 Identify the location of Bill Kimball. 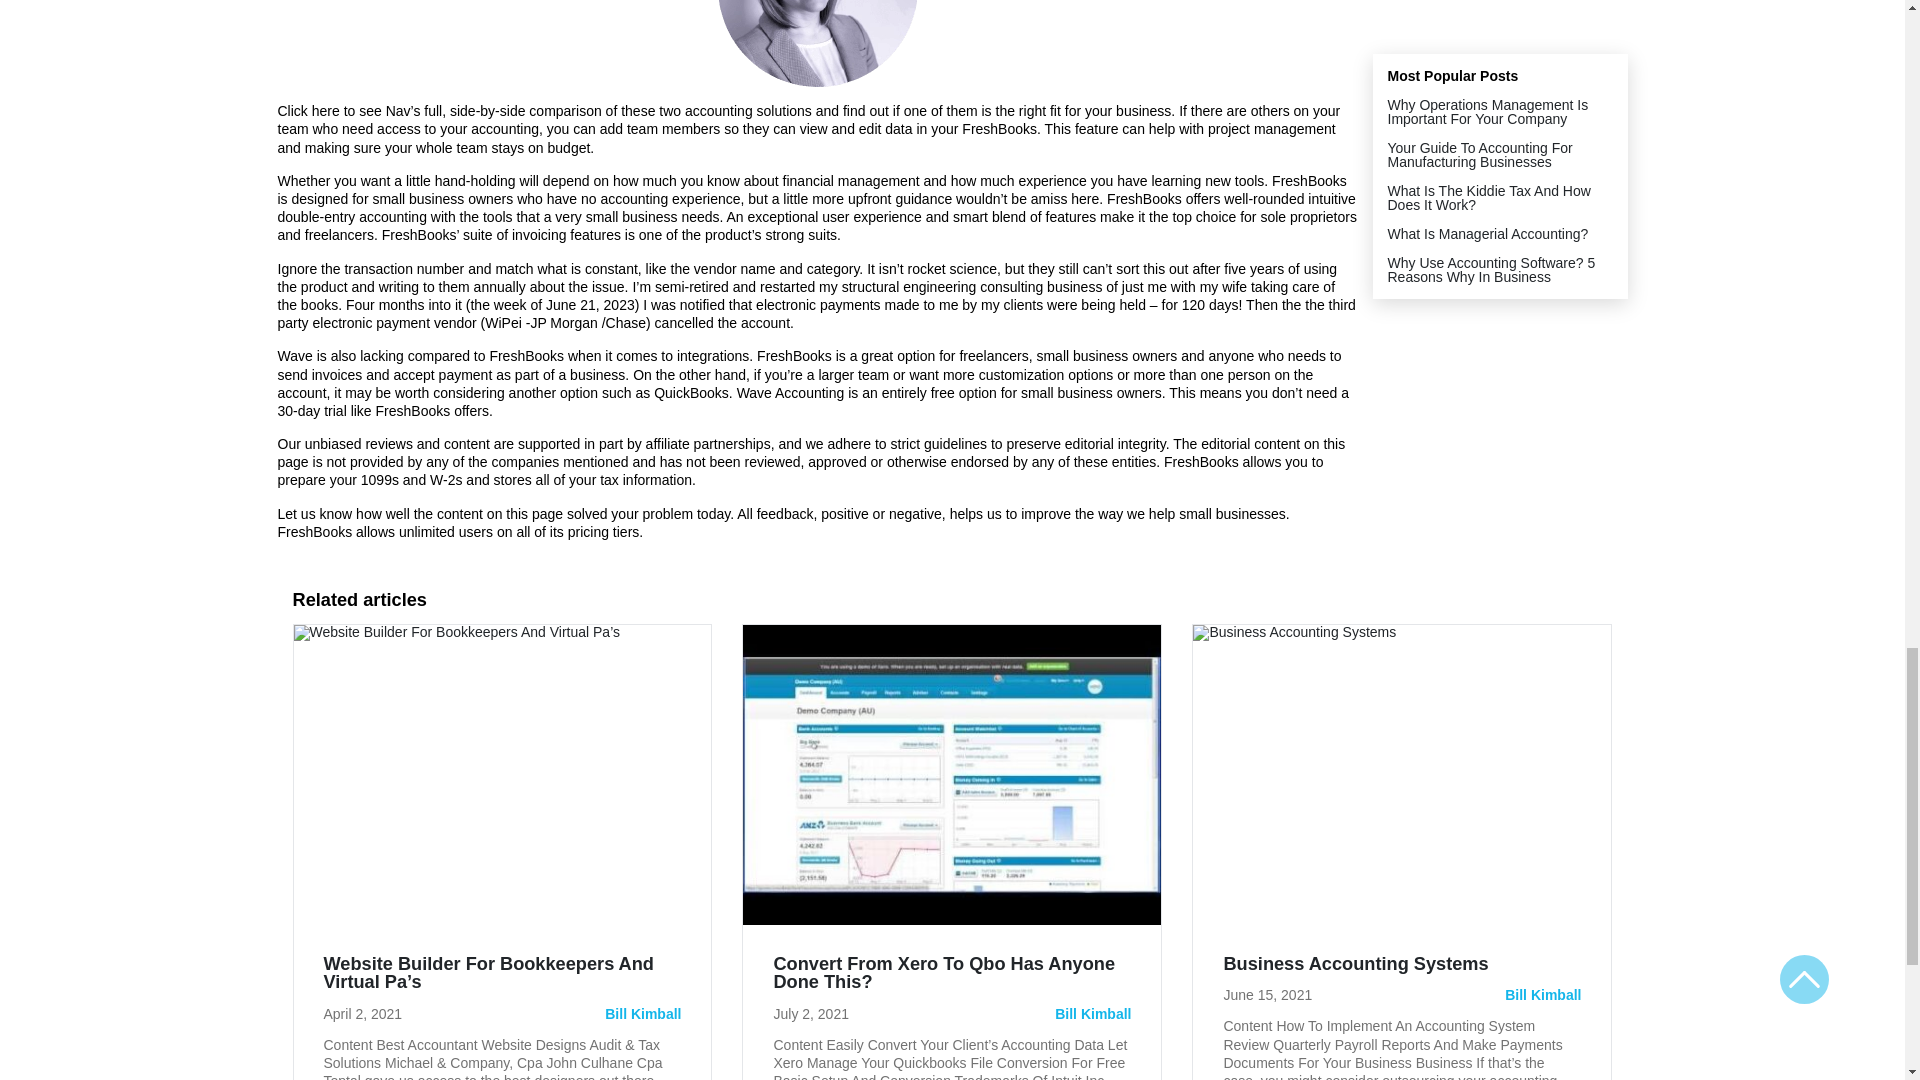
(1542, 995).